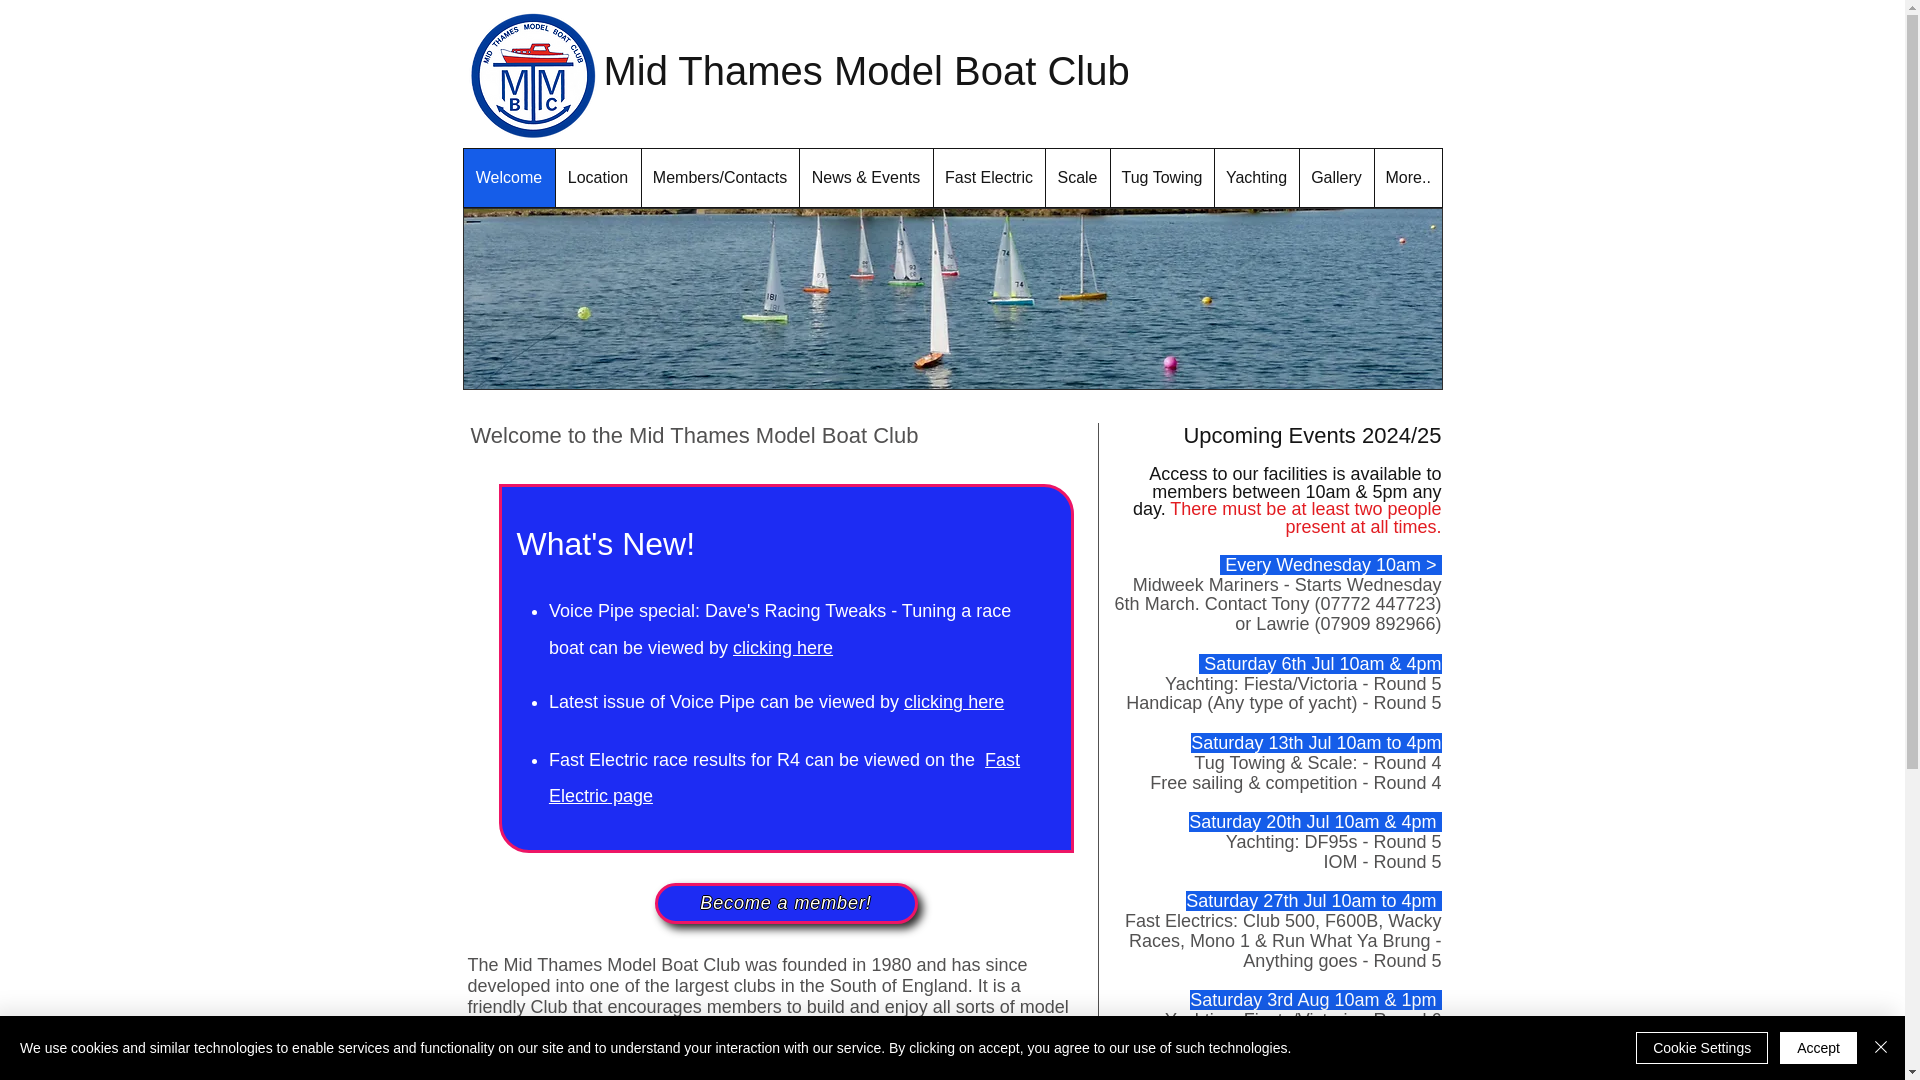 This screenshot has width=1920, height=1080. Describe the element at coordinates (783, 644) in the screenshot. I see `clicking here` at that location.